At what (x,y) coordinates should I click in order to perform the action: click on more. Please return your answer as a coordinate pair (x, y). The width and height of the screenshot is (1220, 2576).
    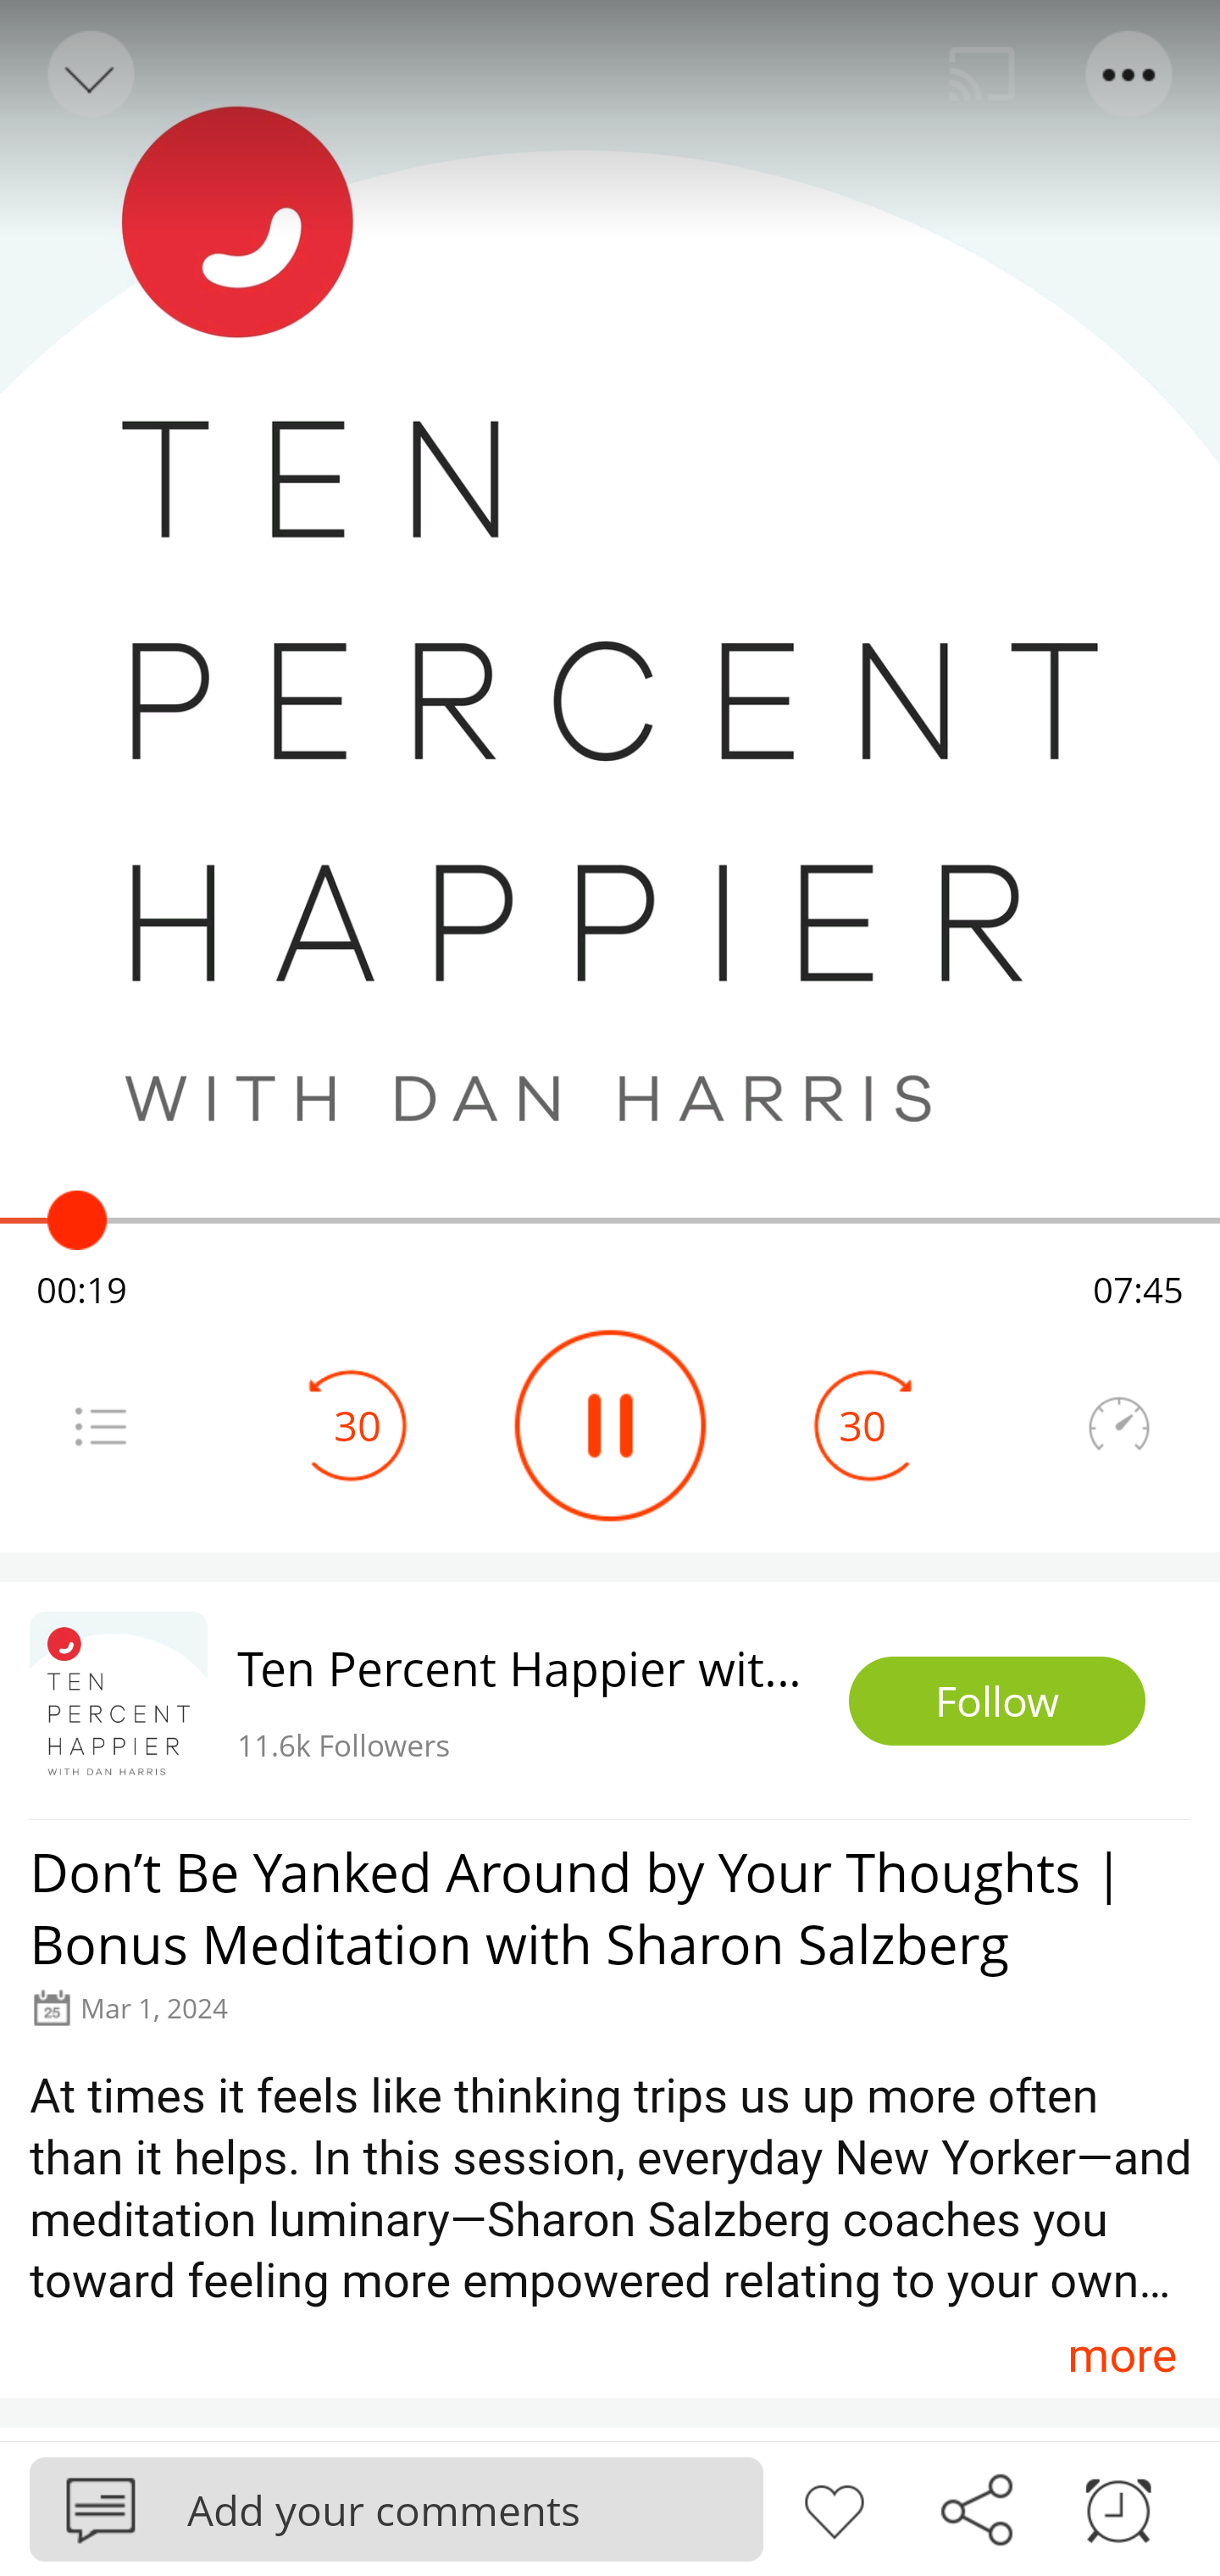
    Looking at the image, I should click on (1122, 2354).